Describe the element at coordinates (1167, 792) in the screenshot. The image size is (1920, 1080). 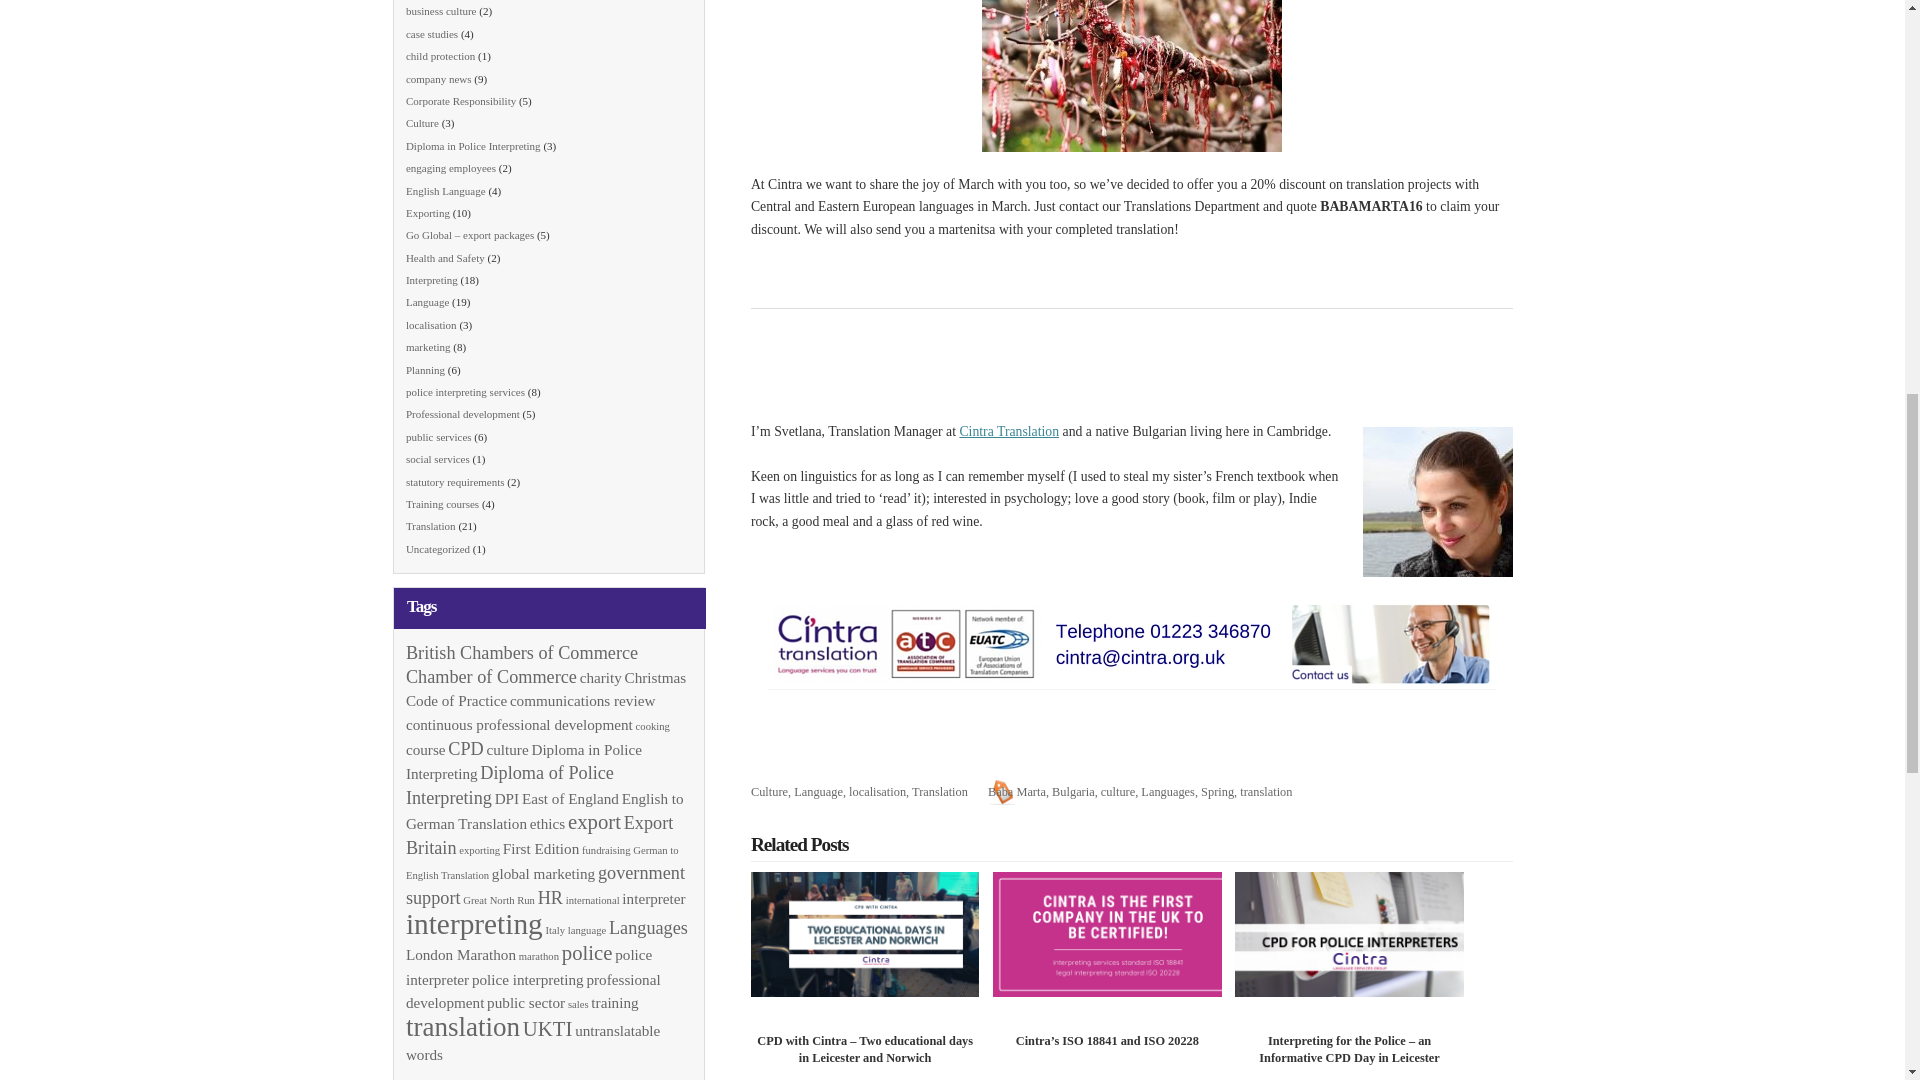
I see `Languages` at that location.